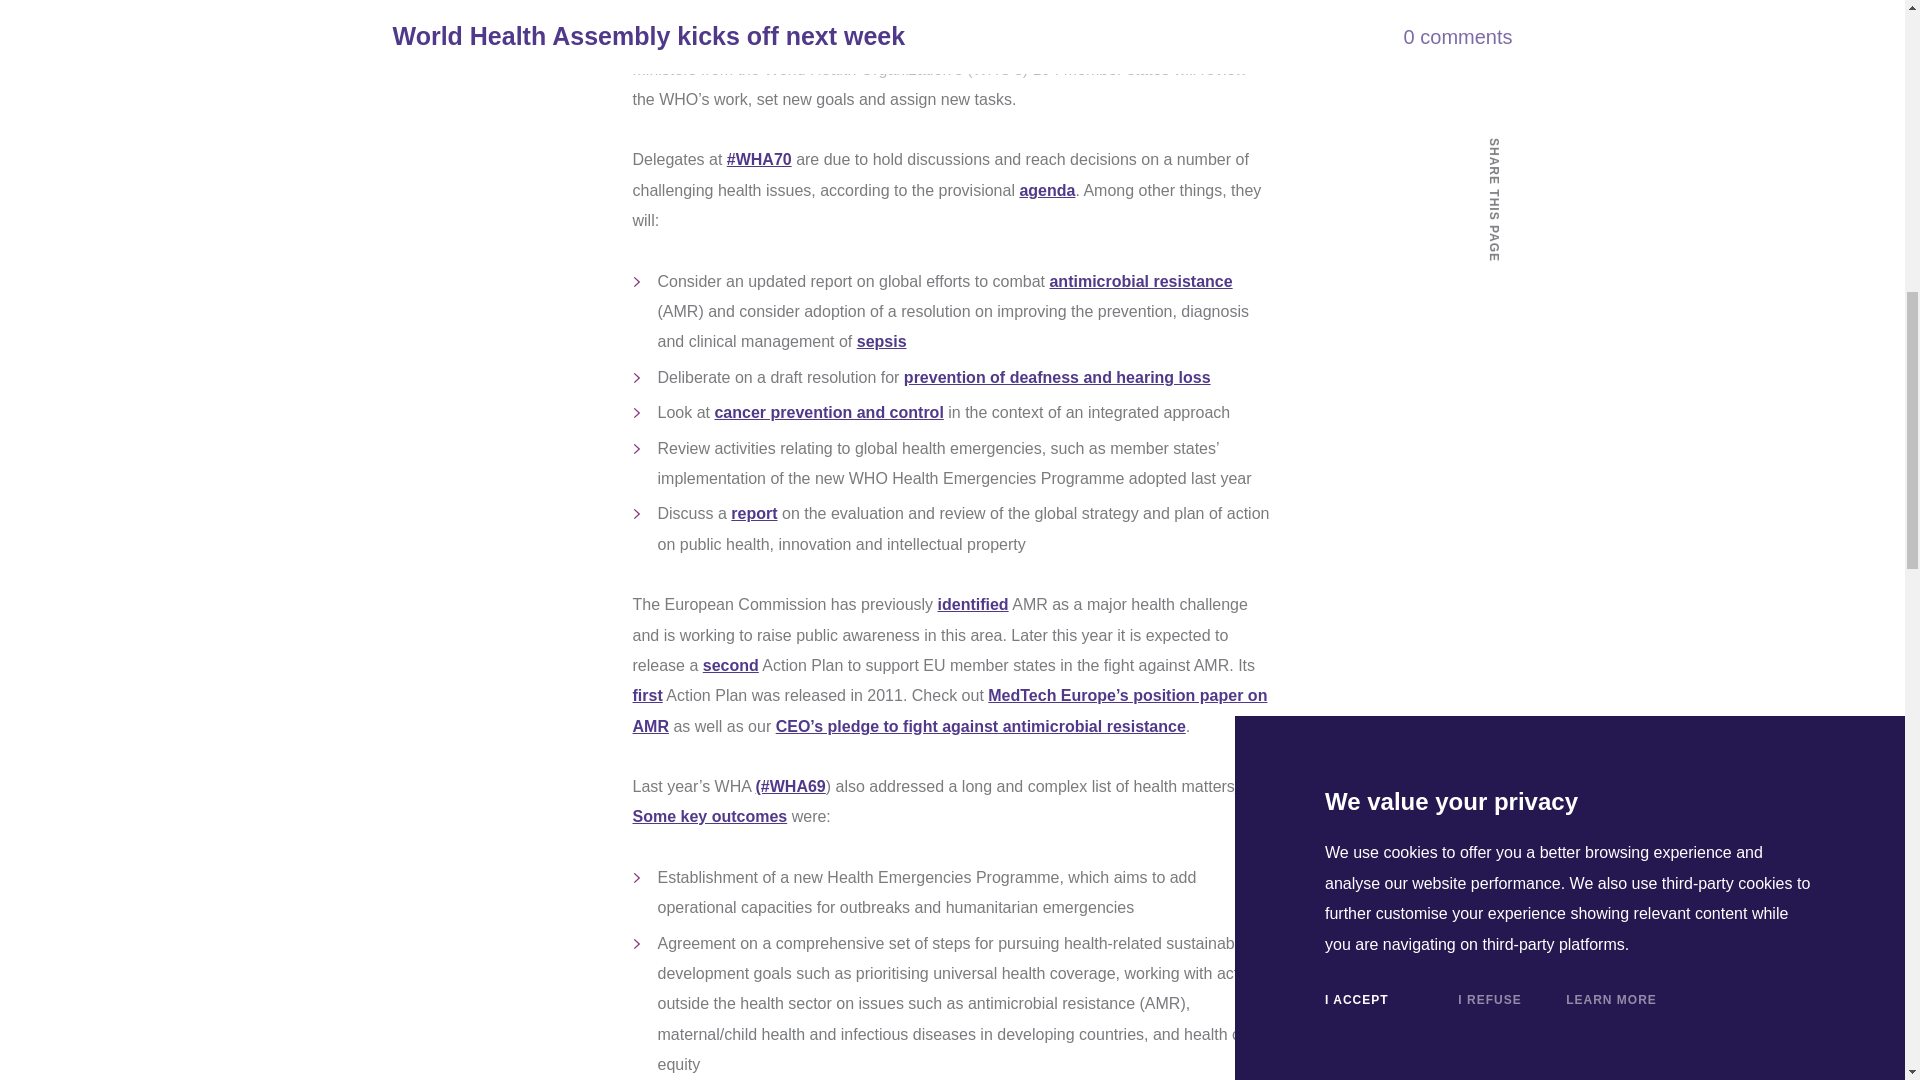  Describe the element at coordinates (1140, 282) in the screenshot. I see `antimicrobial resistance` at that location.